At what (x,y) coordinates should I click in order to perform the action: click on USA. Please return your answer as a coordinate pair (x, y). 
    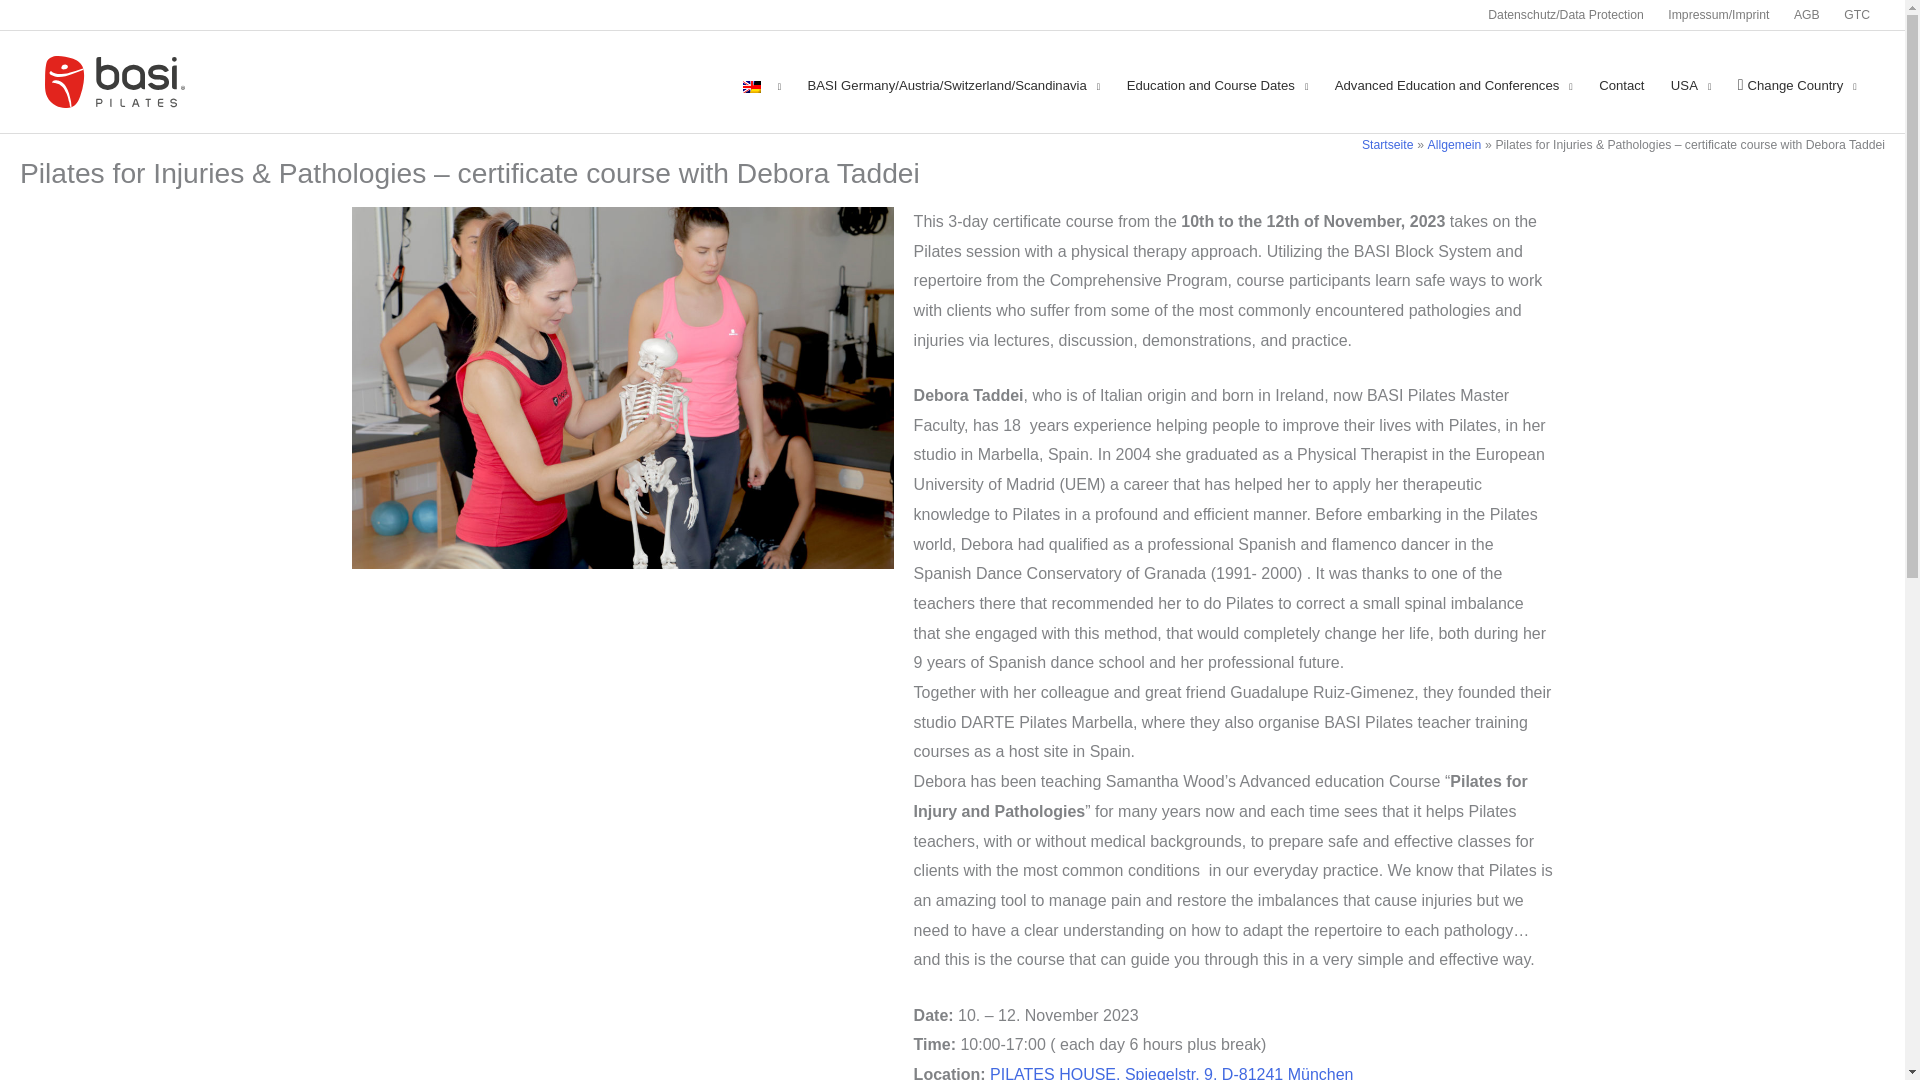
    Looking at the image, I should click on (1691, 86).